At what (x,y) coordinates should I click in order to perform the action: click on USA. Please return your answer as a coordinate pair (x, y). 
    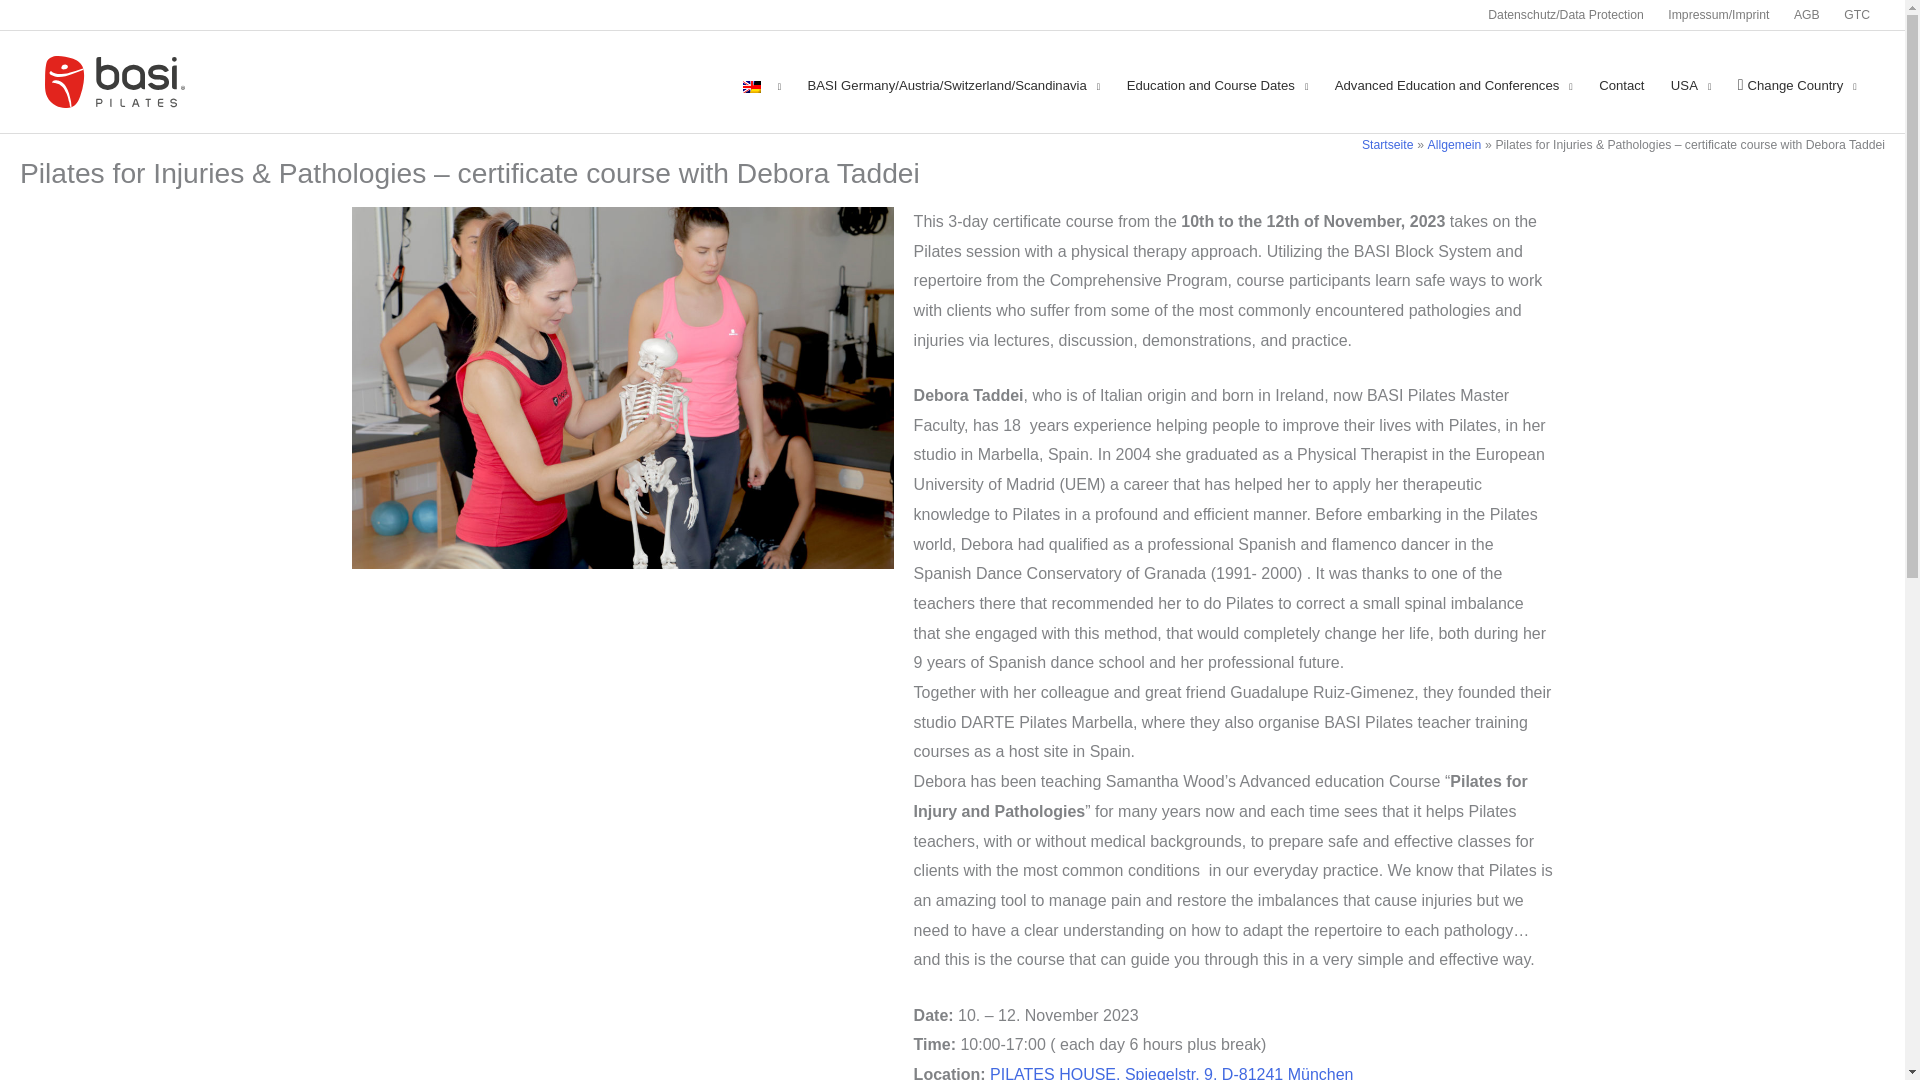
    Looking at the image, I should click on (1691, 86).